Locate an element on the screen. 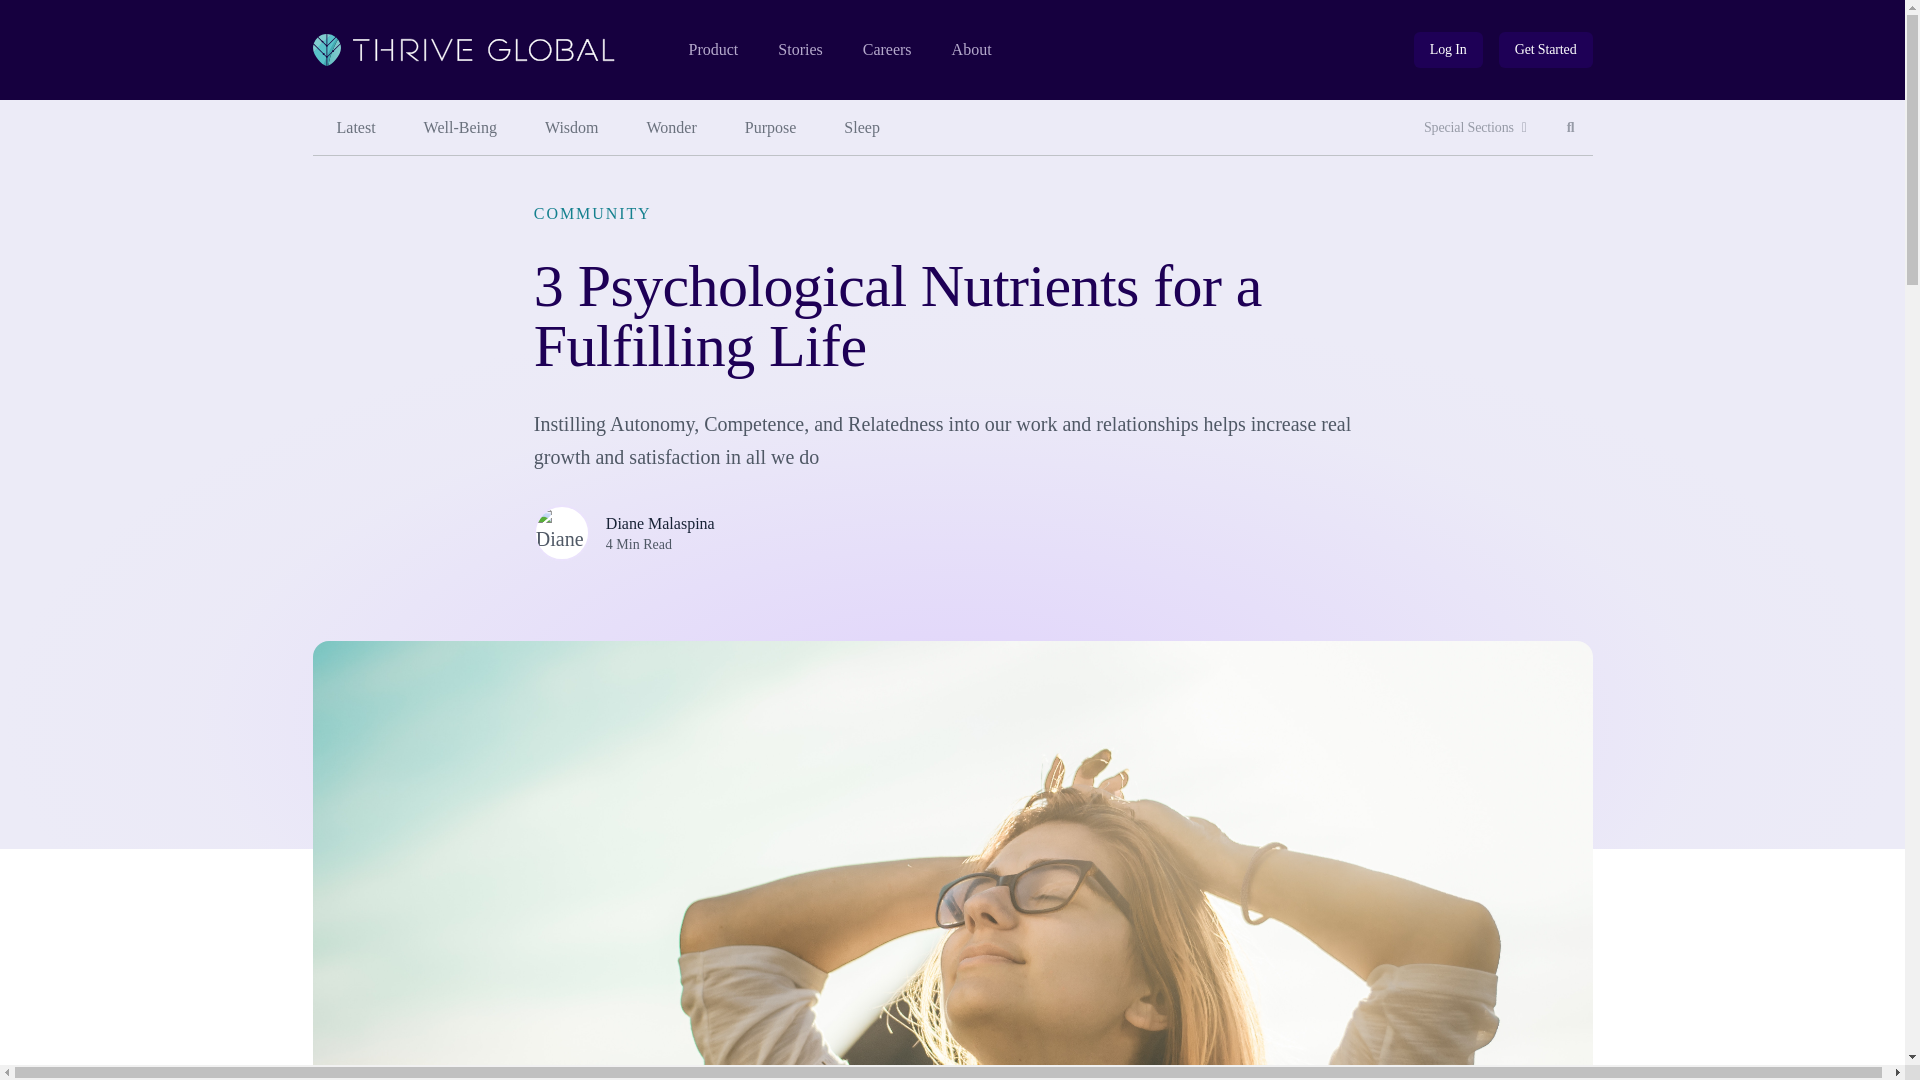 The width and height of the screenshot is (1920, 1080). Special Sections is located at coordinates (1475, 128).